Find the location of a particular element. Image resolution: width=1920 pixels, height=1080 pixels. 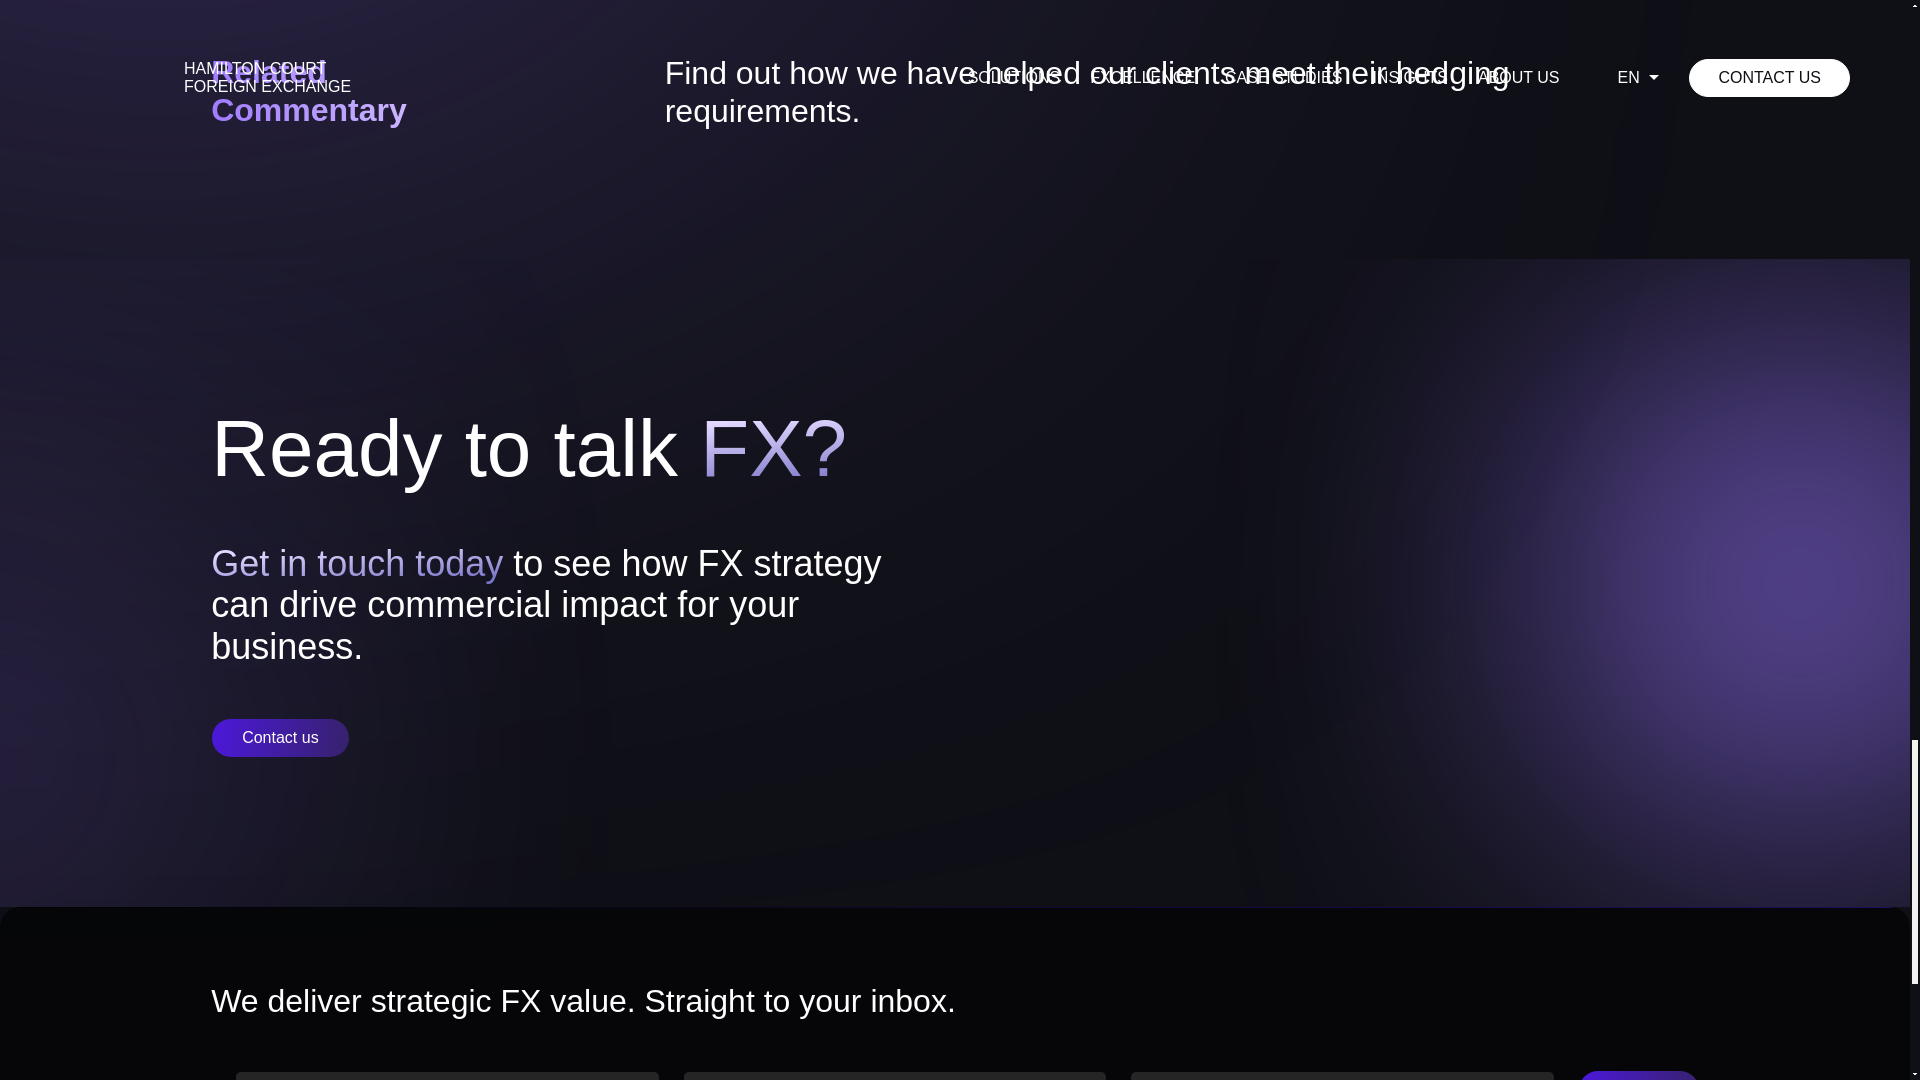

Contact us is located at coordinates (280, 738).